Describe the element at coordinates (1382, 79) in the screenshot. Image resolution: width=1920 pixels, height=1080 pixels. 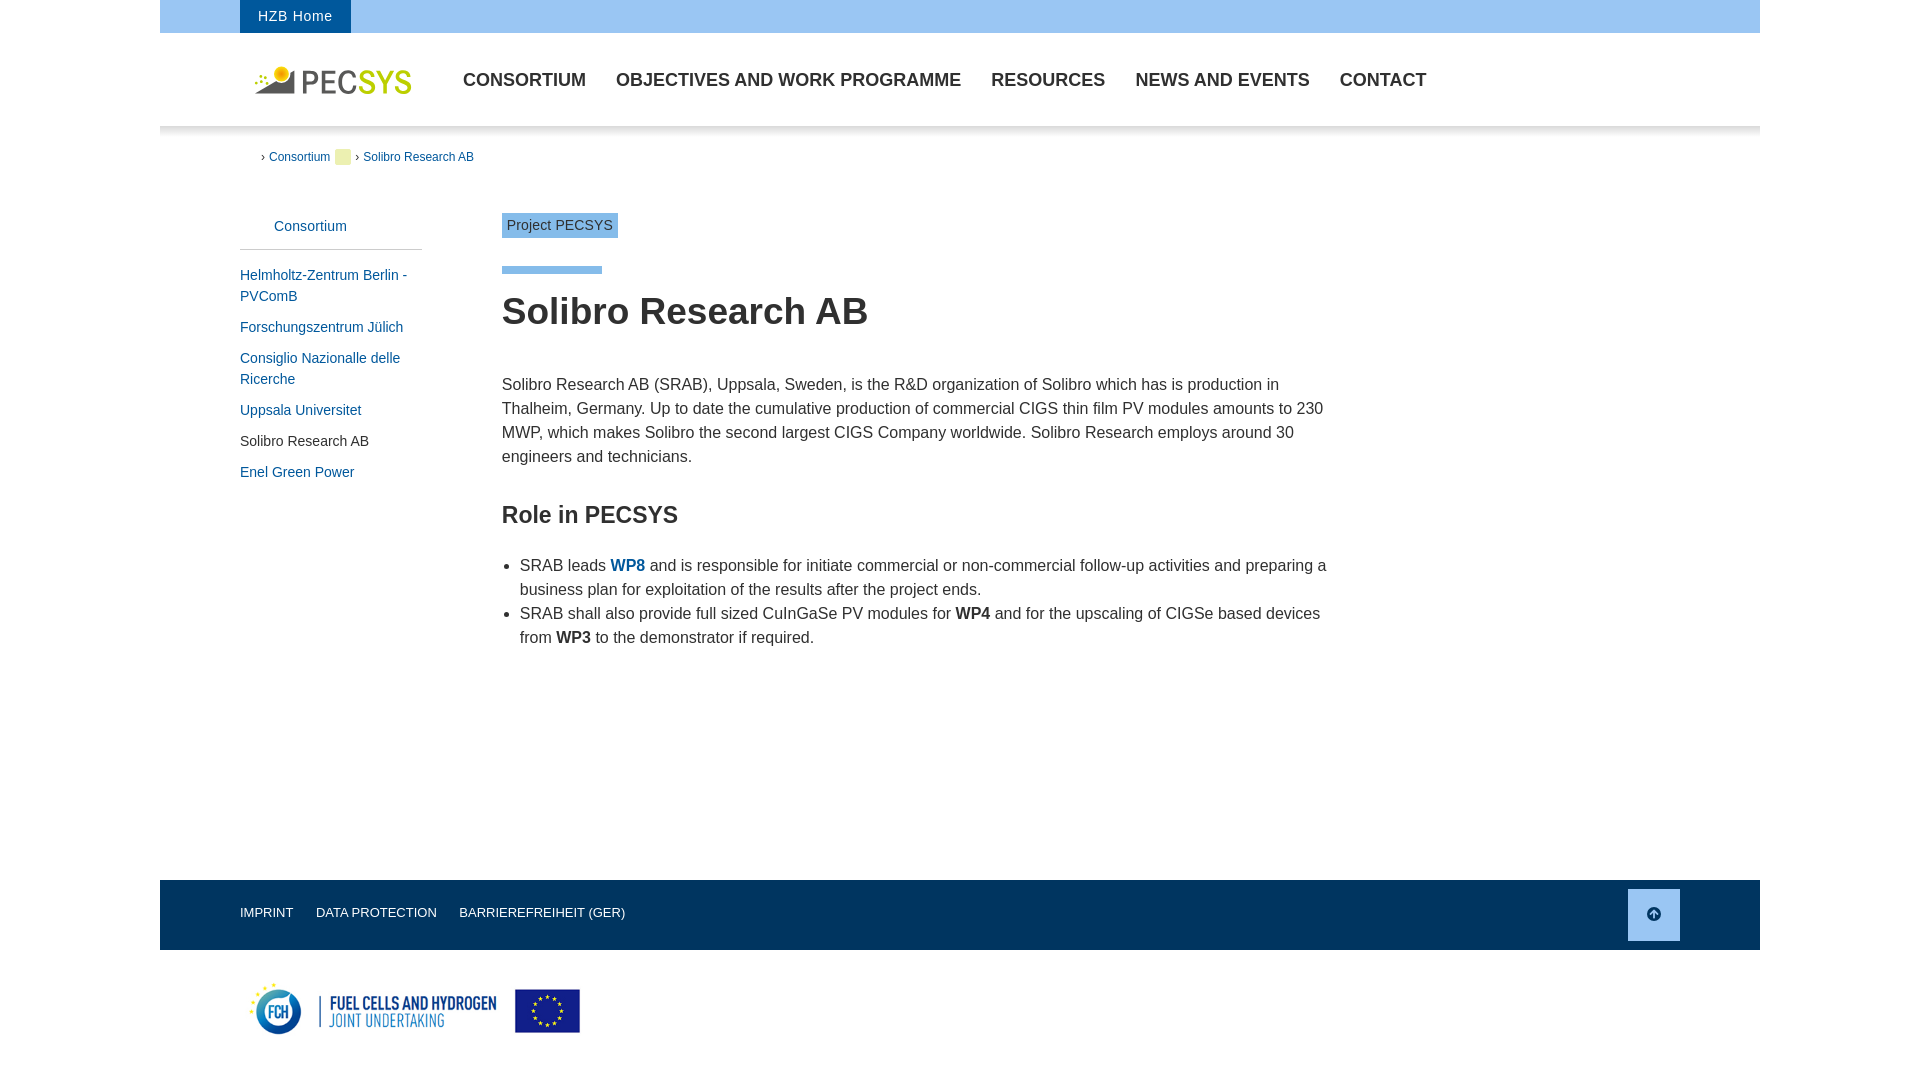
I see `Contact` at that location.